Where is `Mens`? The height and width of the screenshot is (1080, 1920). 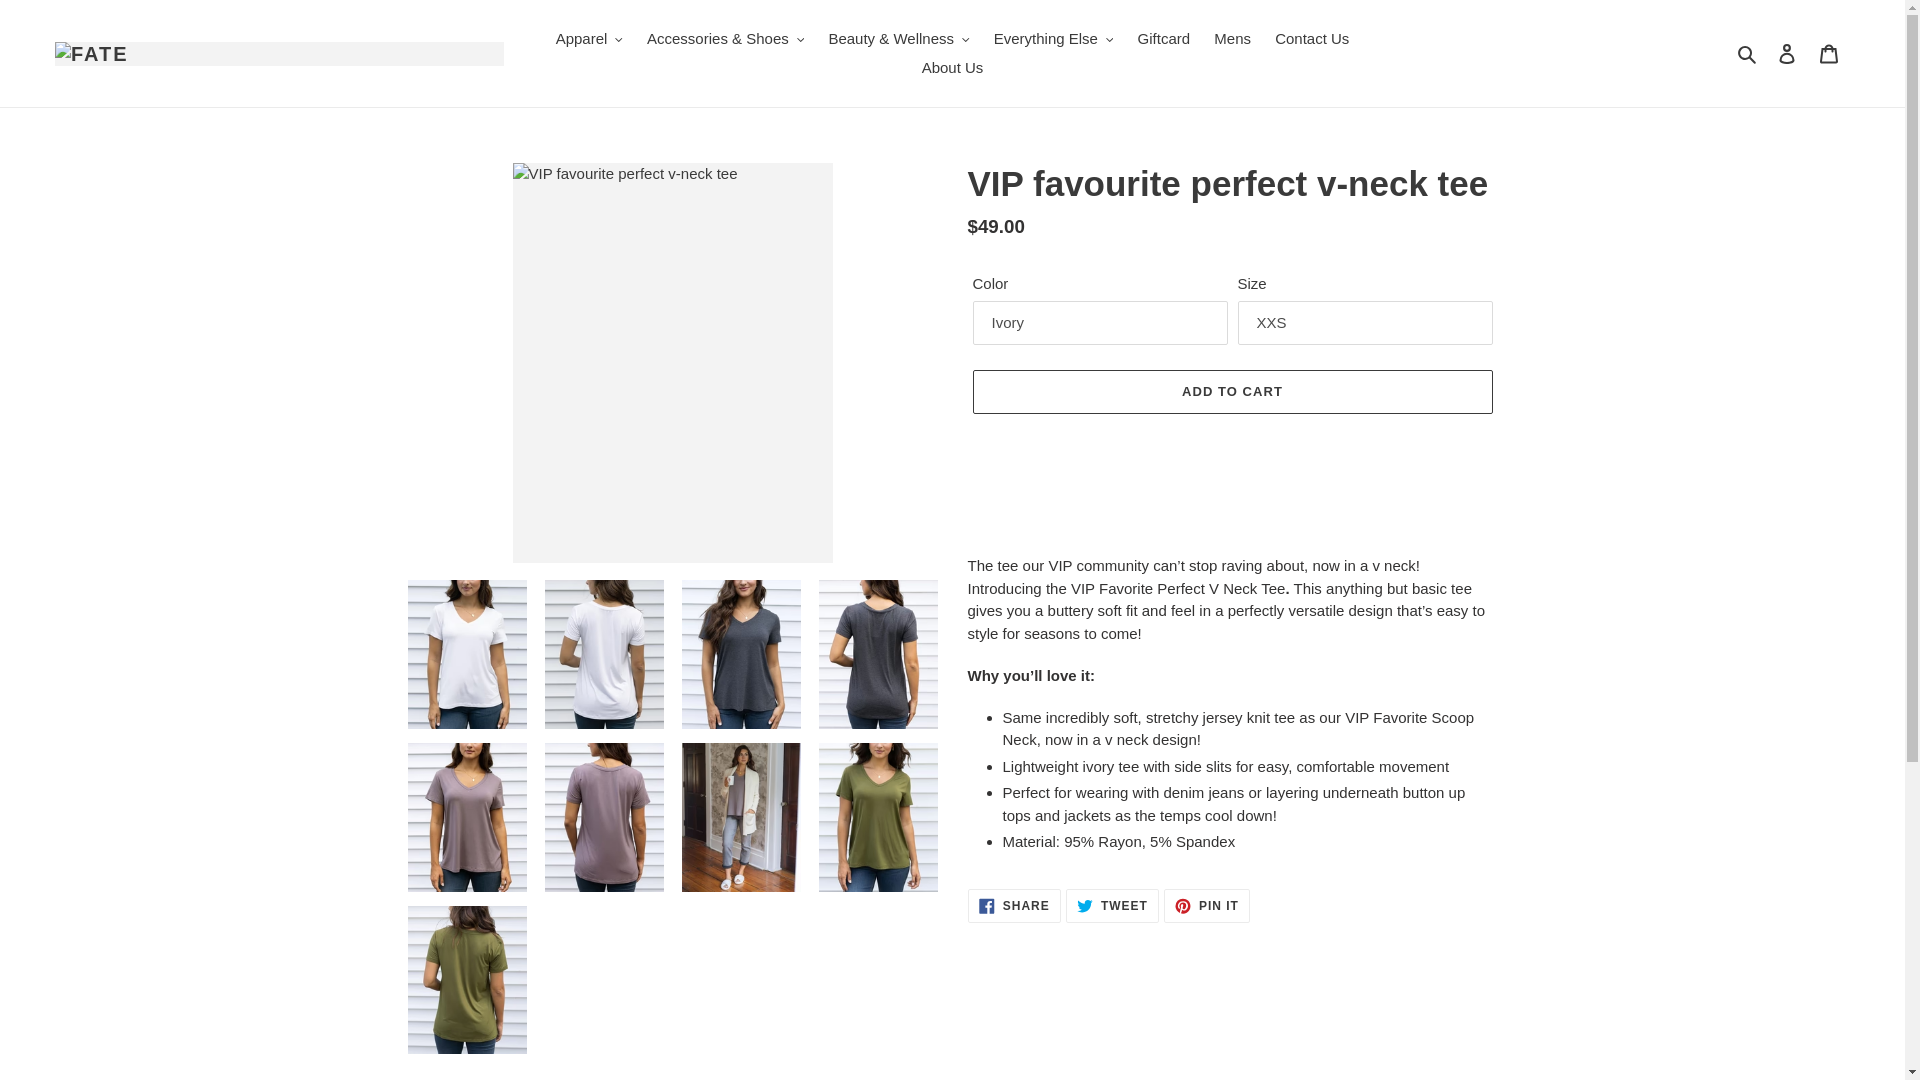 Mens is located at coordinates (1232, 39).